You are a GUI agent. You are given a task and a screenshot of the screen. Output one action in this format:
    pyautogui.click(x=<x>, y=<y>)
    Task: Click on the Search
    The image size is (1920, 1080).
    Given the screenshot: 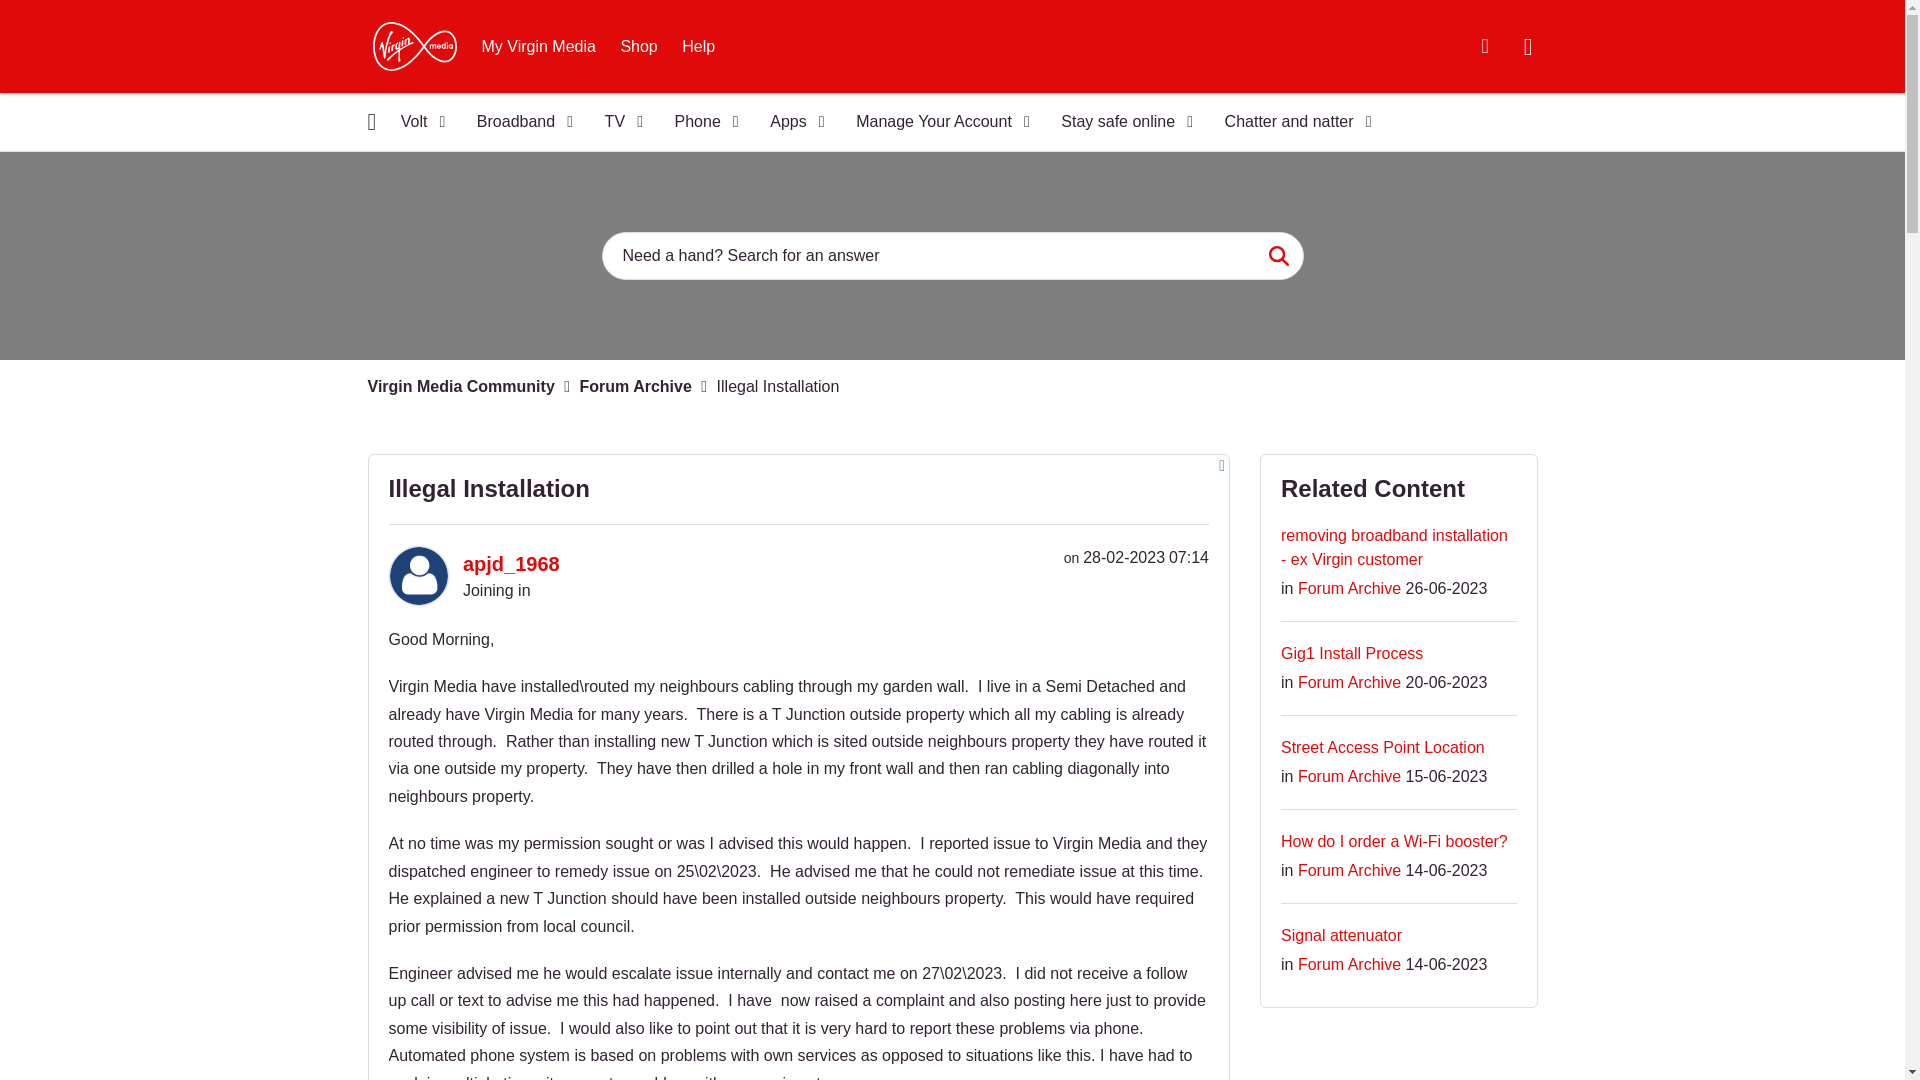 What is the action you would take?
    pyautogui.click(x=952, y=256)
    